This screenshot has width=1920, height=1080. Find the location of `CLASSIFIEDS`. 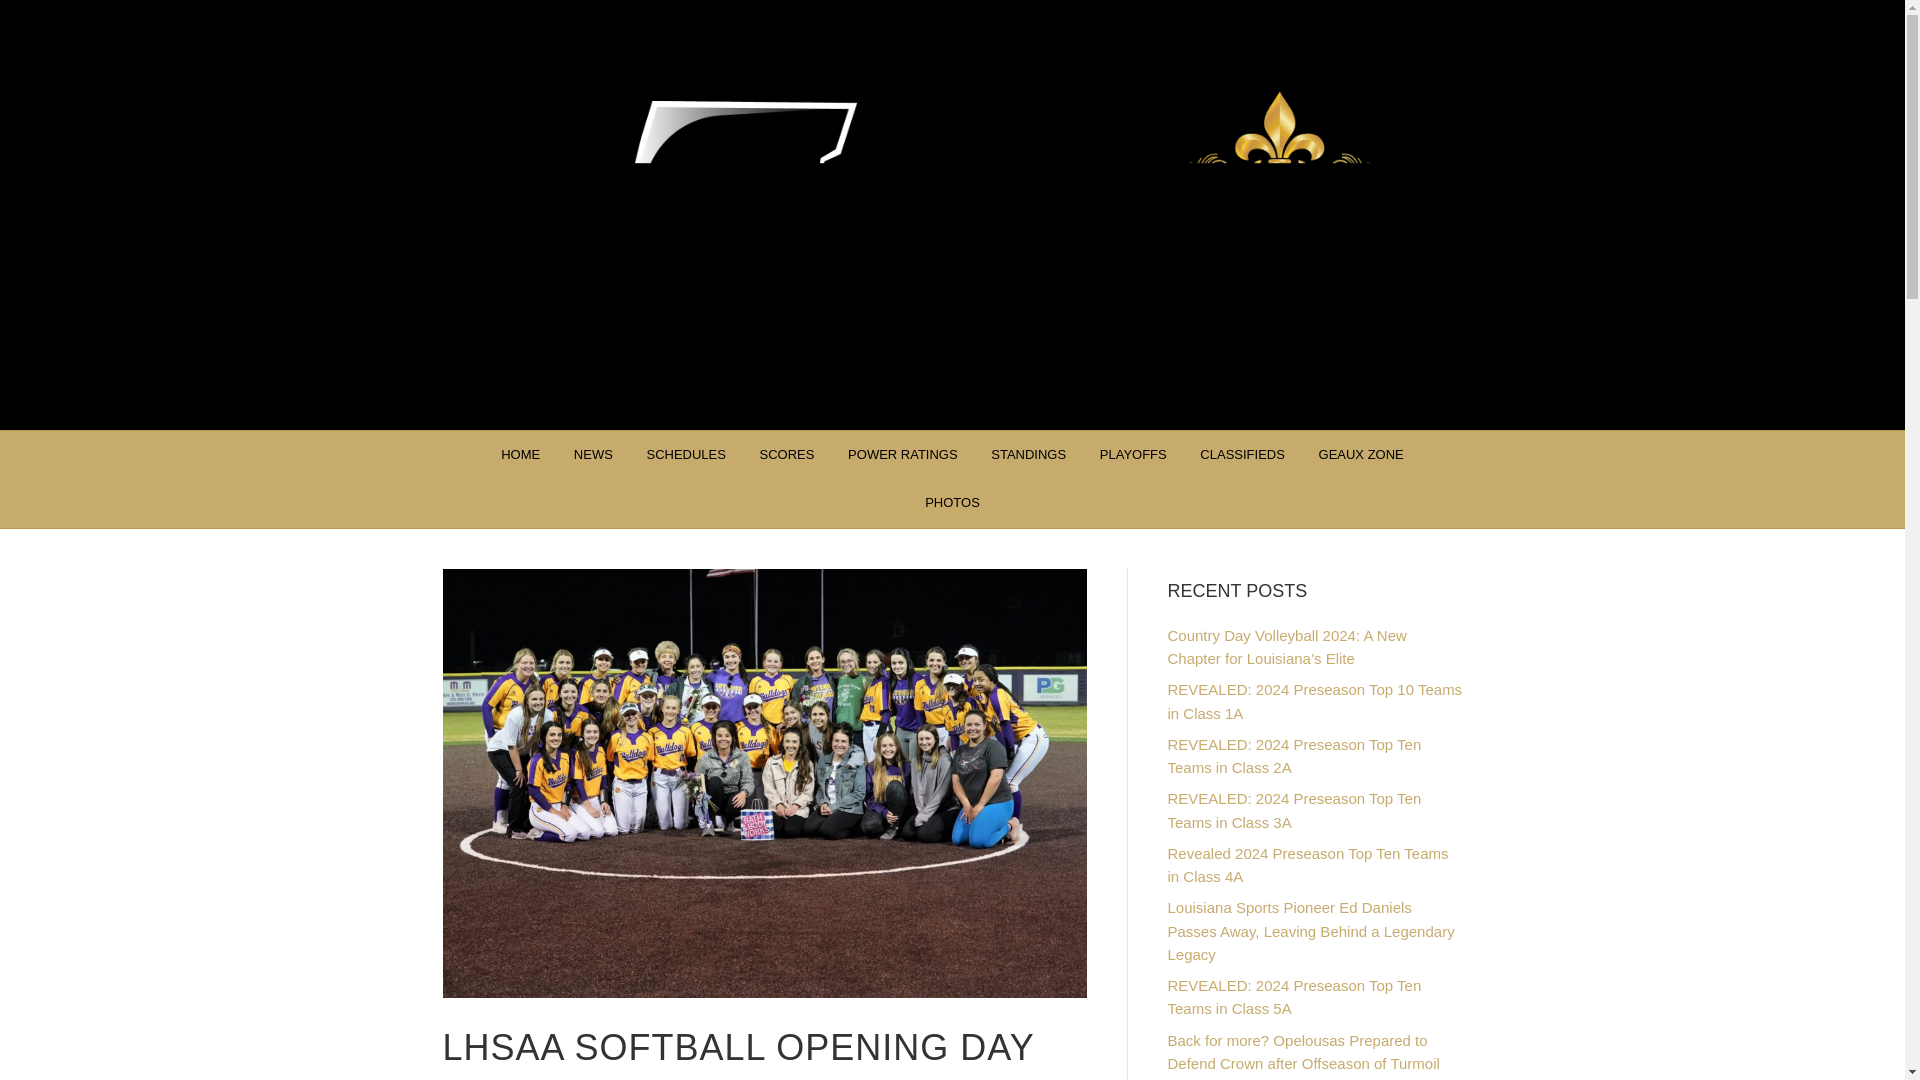

CLASSIFIEDS is located at coordinates (1242, 454).